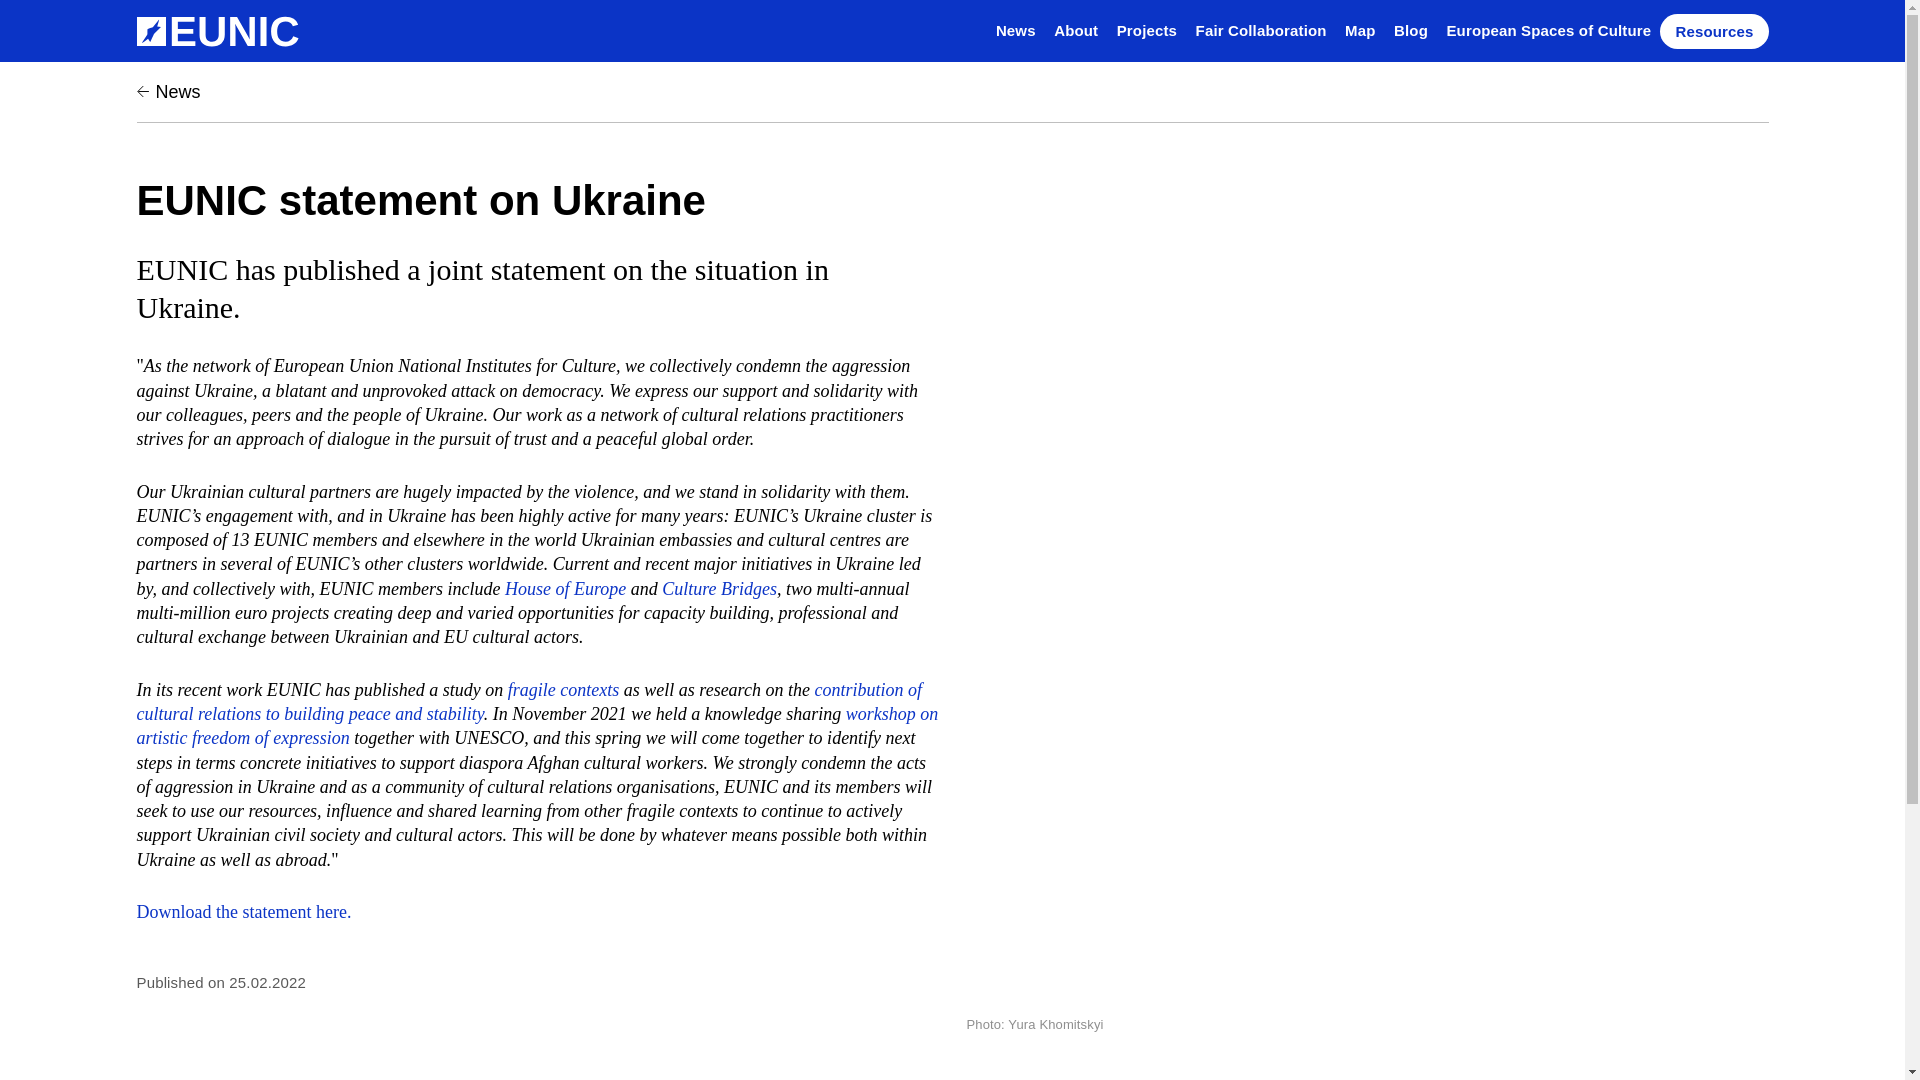  What do you see at coordinates (244, 912) in the screenshot?
I see `Download the statement here.` at bounding box center [244, 912].